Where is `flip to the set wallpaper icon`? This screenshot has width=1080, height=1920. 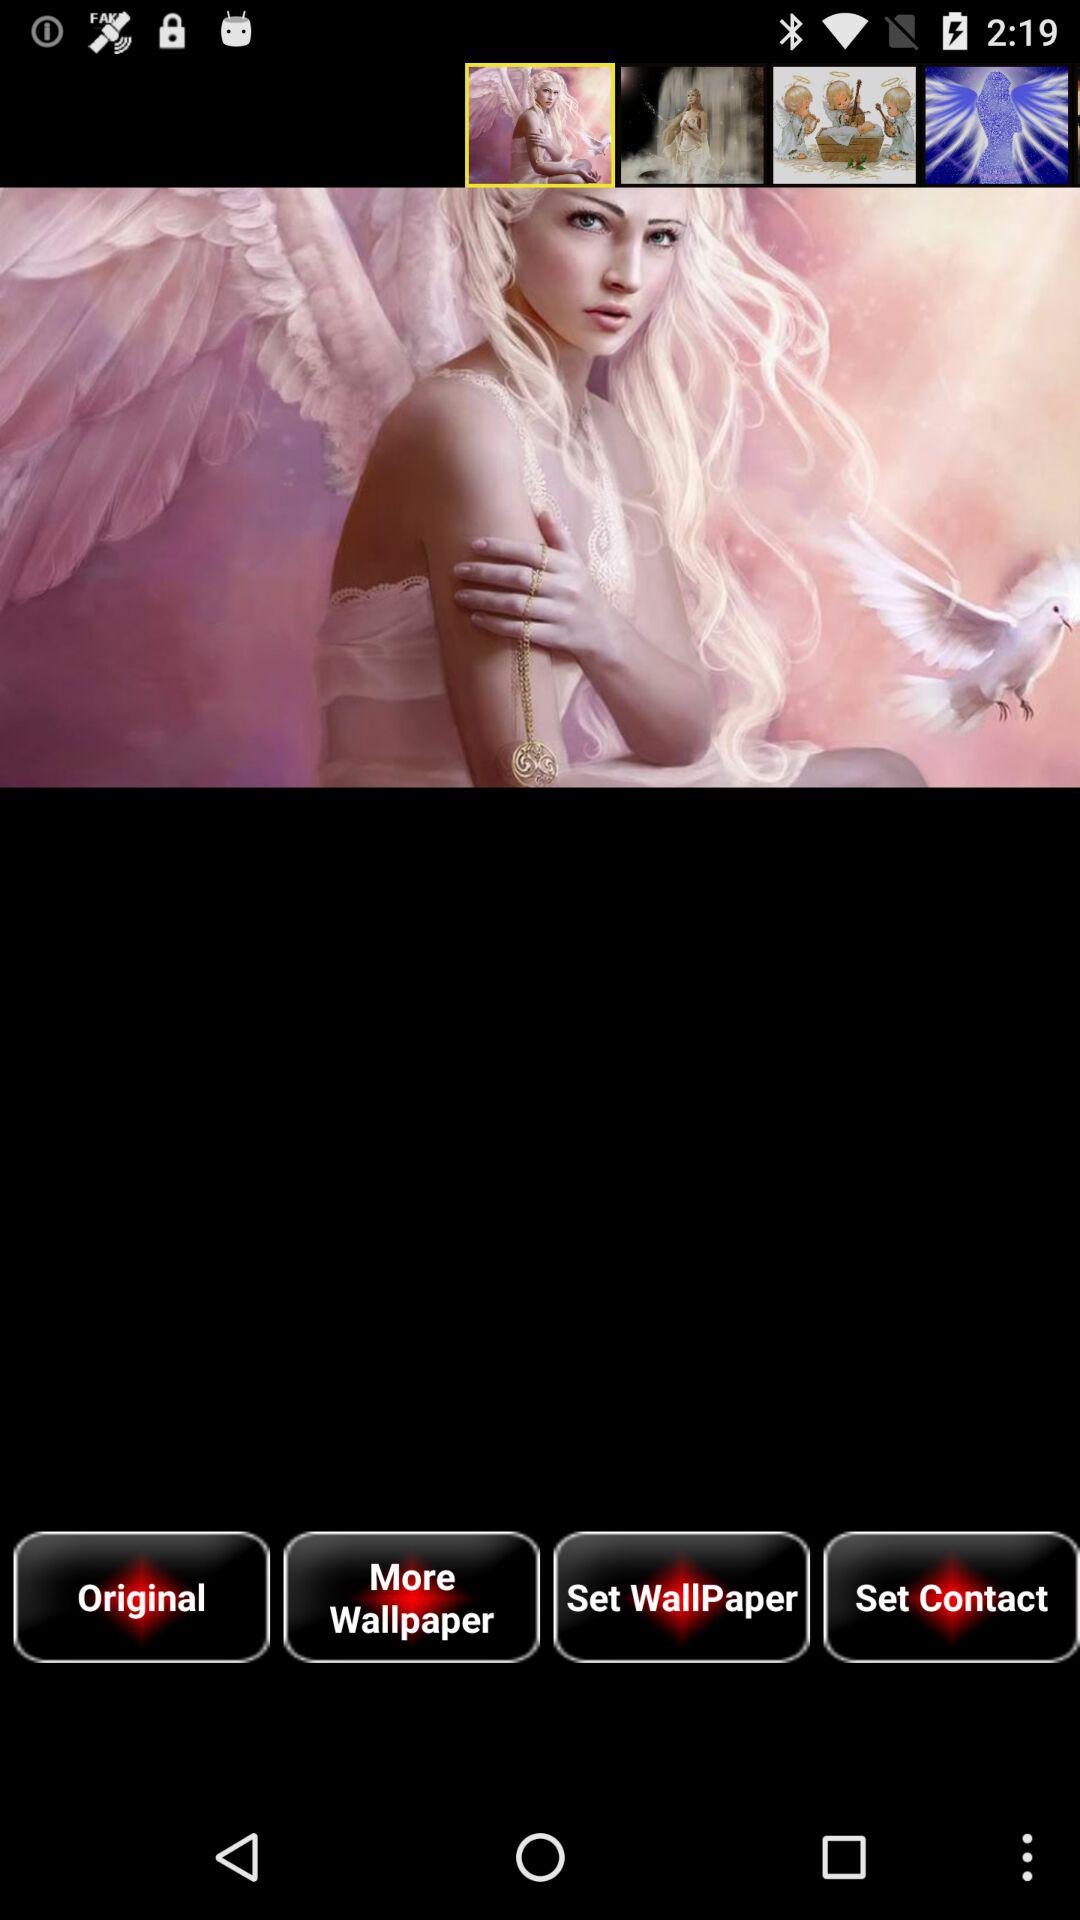
flip to the set wallpaper icon is located at coordinates (682, 1596).